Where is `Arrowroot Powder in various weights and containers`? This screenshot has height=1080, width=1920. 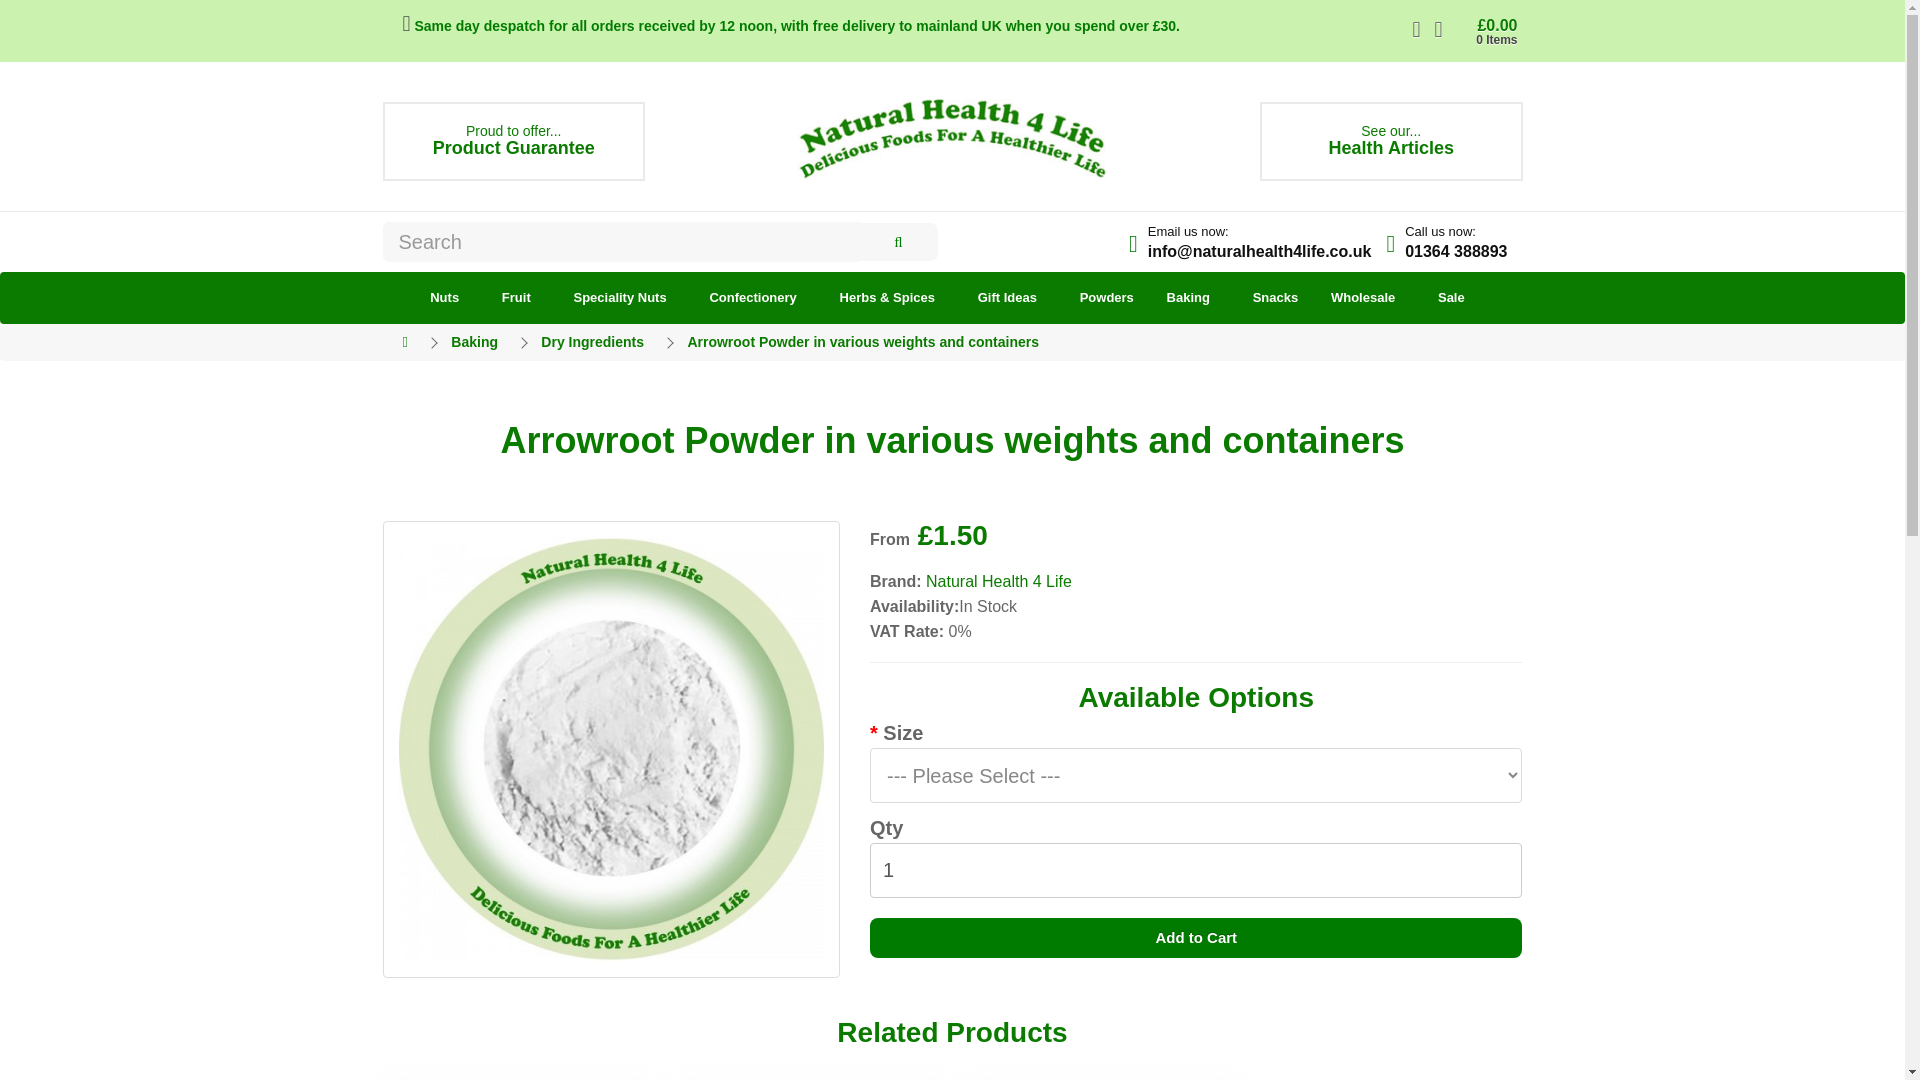 Arrowroot Powder in various weights and containers is located at coordinates (610, 750).